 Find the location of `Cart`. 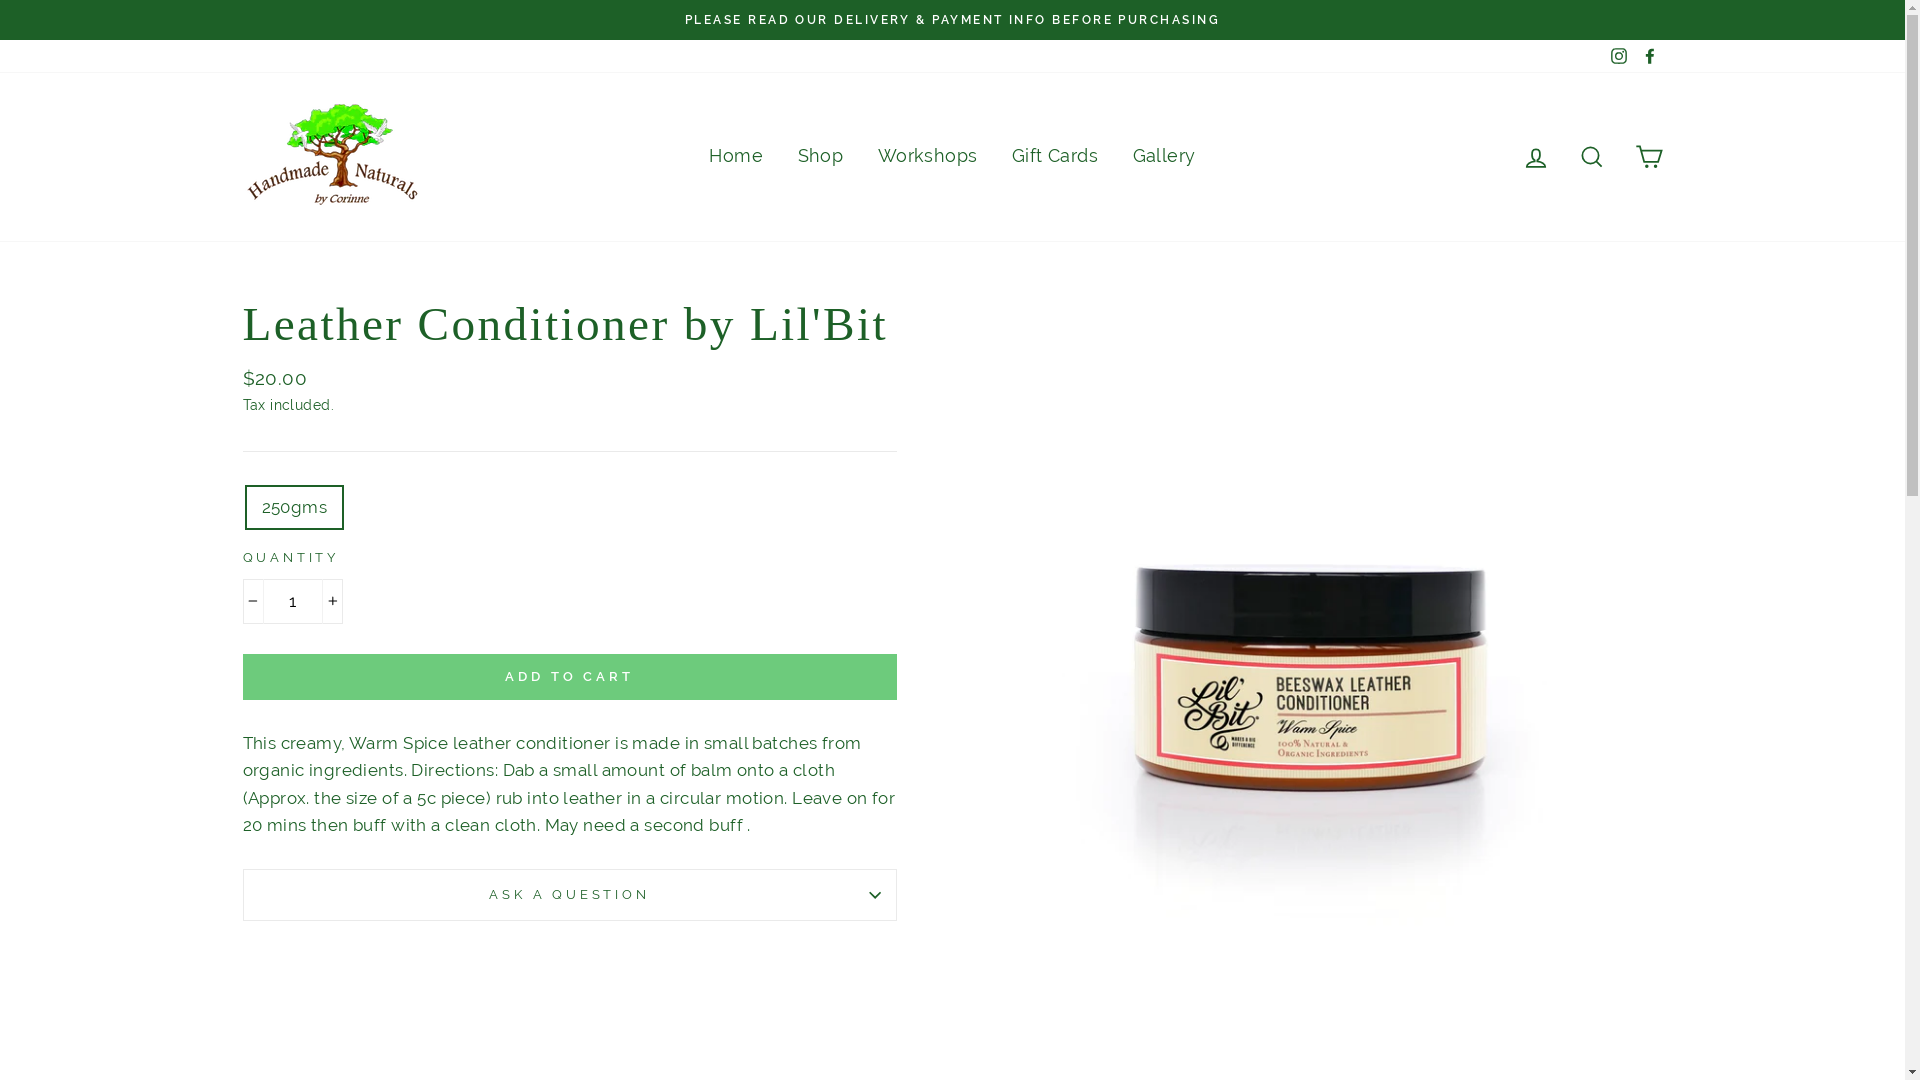

Cart is located at coordinates (1648, 157).